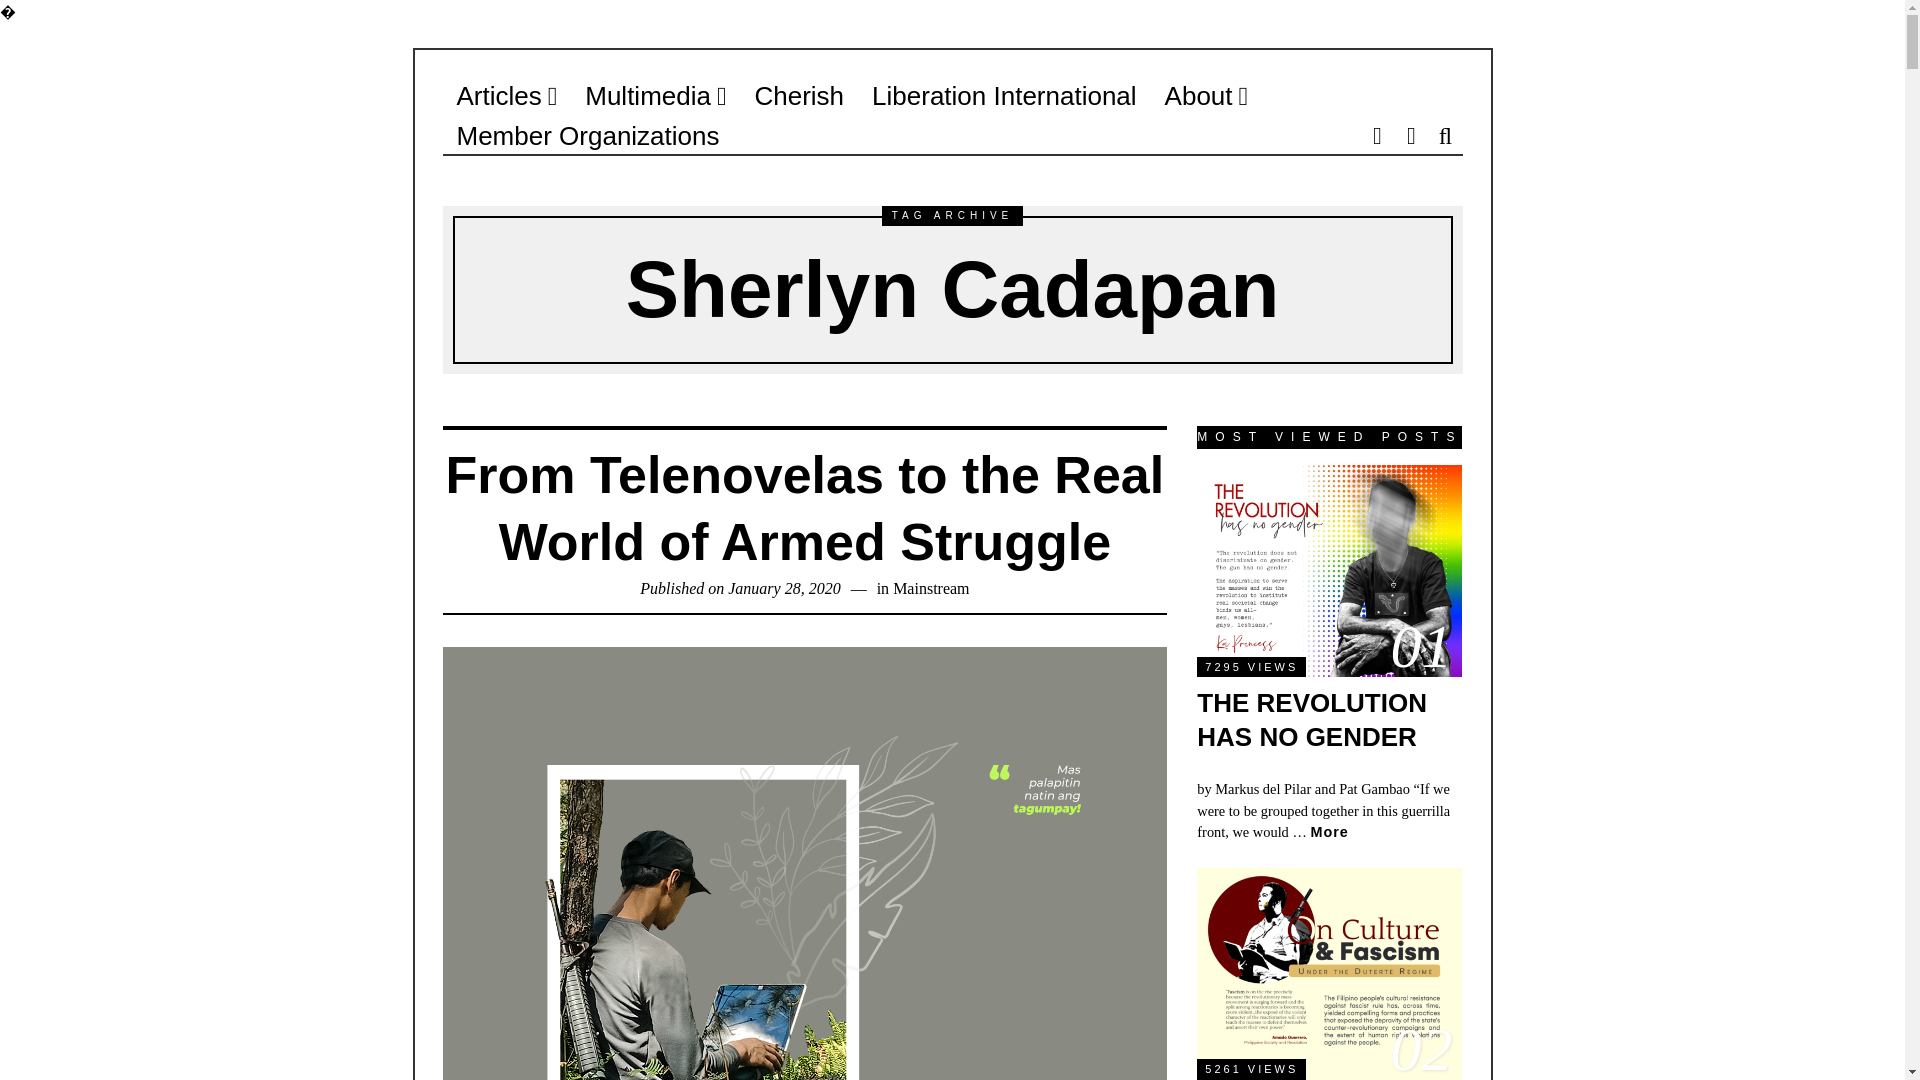 The height and width of the screenshot is (1080, 1920). What do you see at coordinates (506, 95) in the screenshot?
I see `Articles` at bounding box center [506, 95].